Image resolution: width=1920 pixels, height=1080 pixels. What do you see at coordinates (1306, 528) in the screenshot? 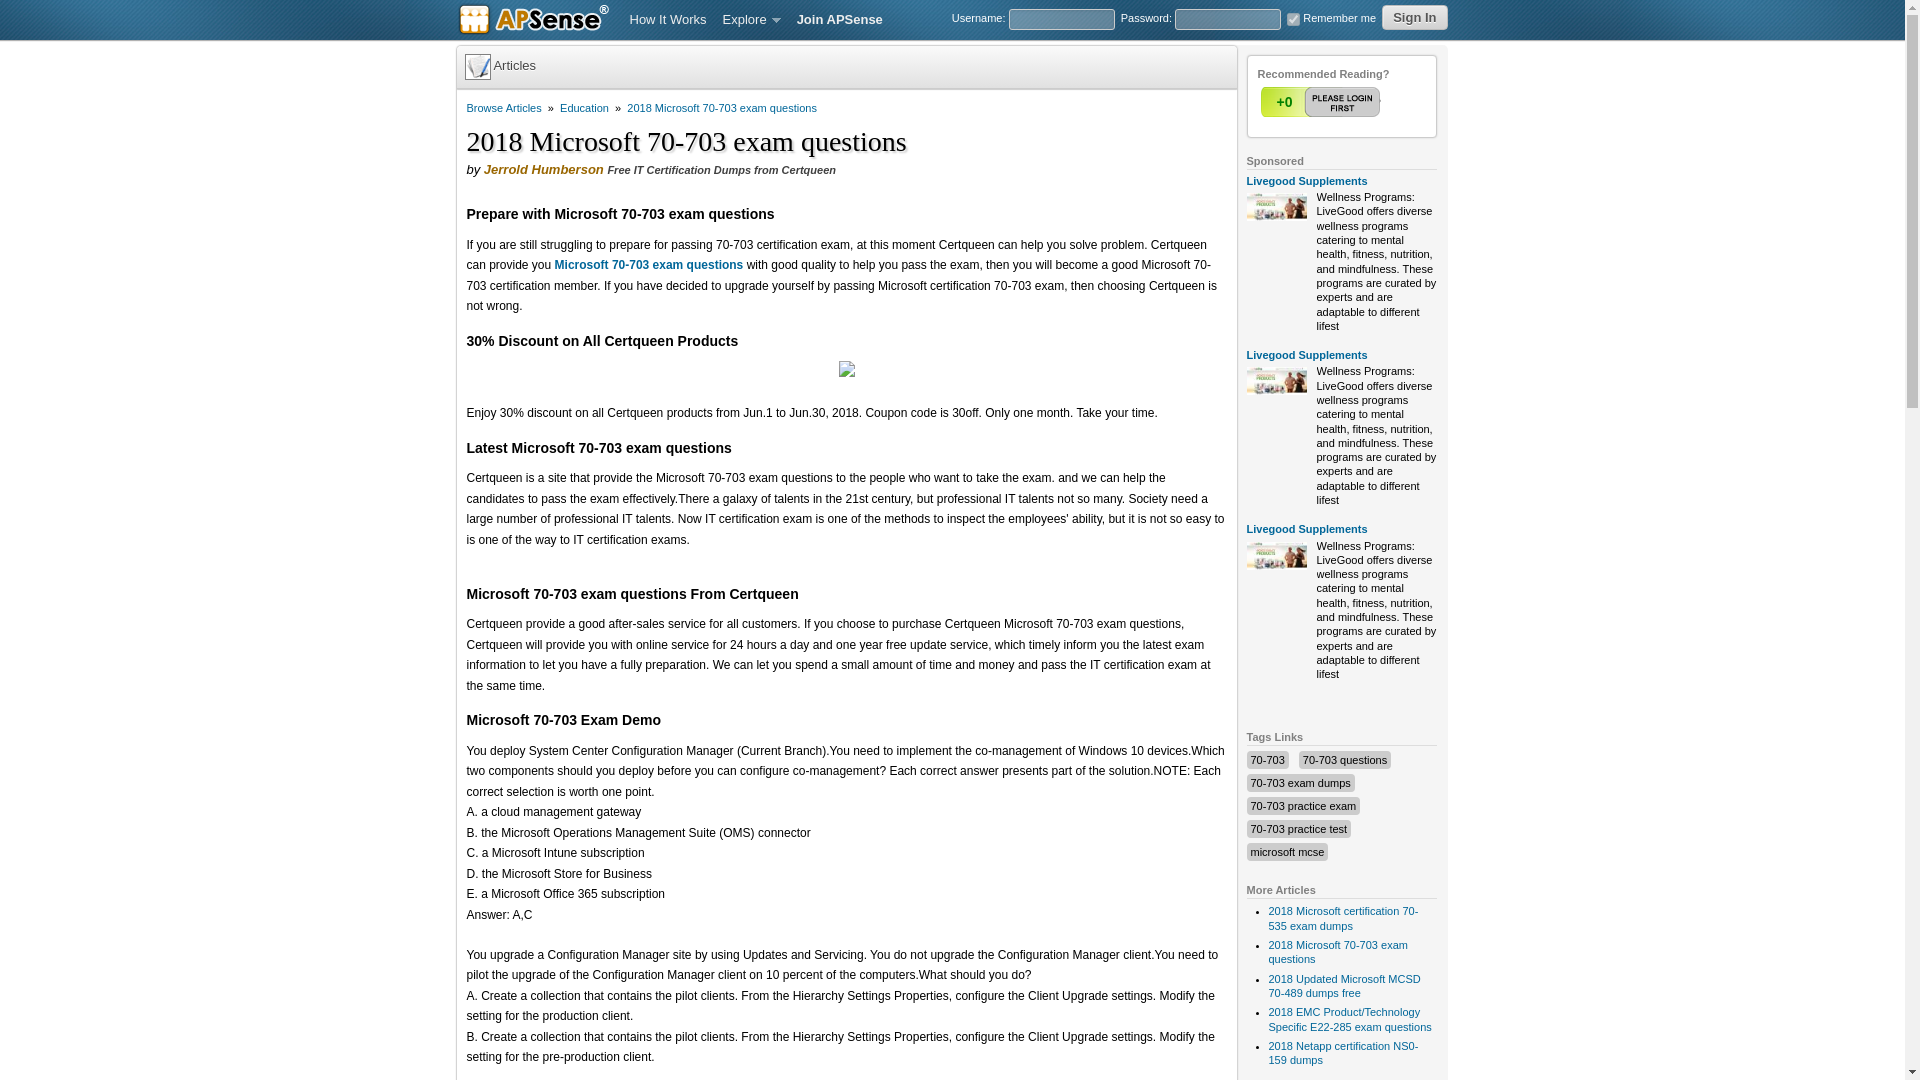
I see `Livegood Supplements` at bounding box center [1306, 528].